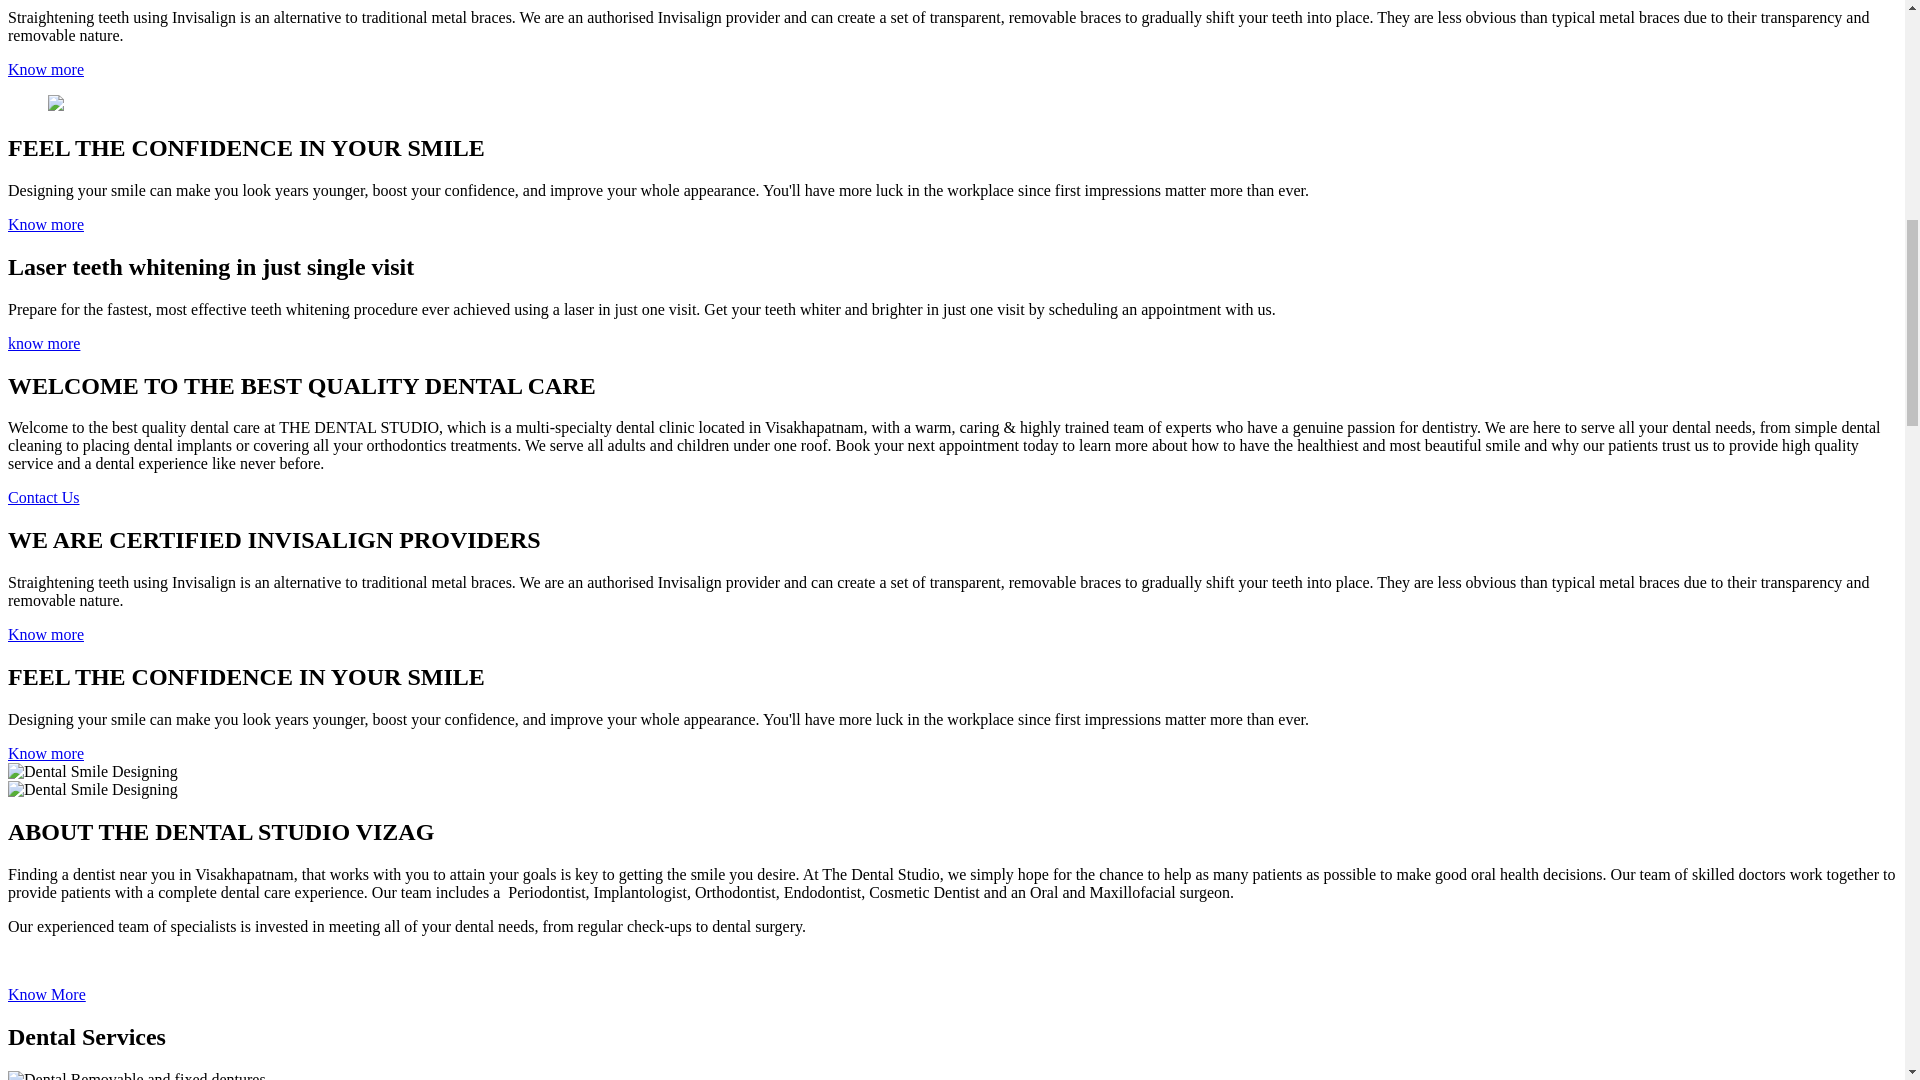 The width and height of the screenshot is (1920, 1080). Describe the element at coordinates (46, 224) in the screenshot. I see `Know more` at that location.